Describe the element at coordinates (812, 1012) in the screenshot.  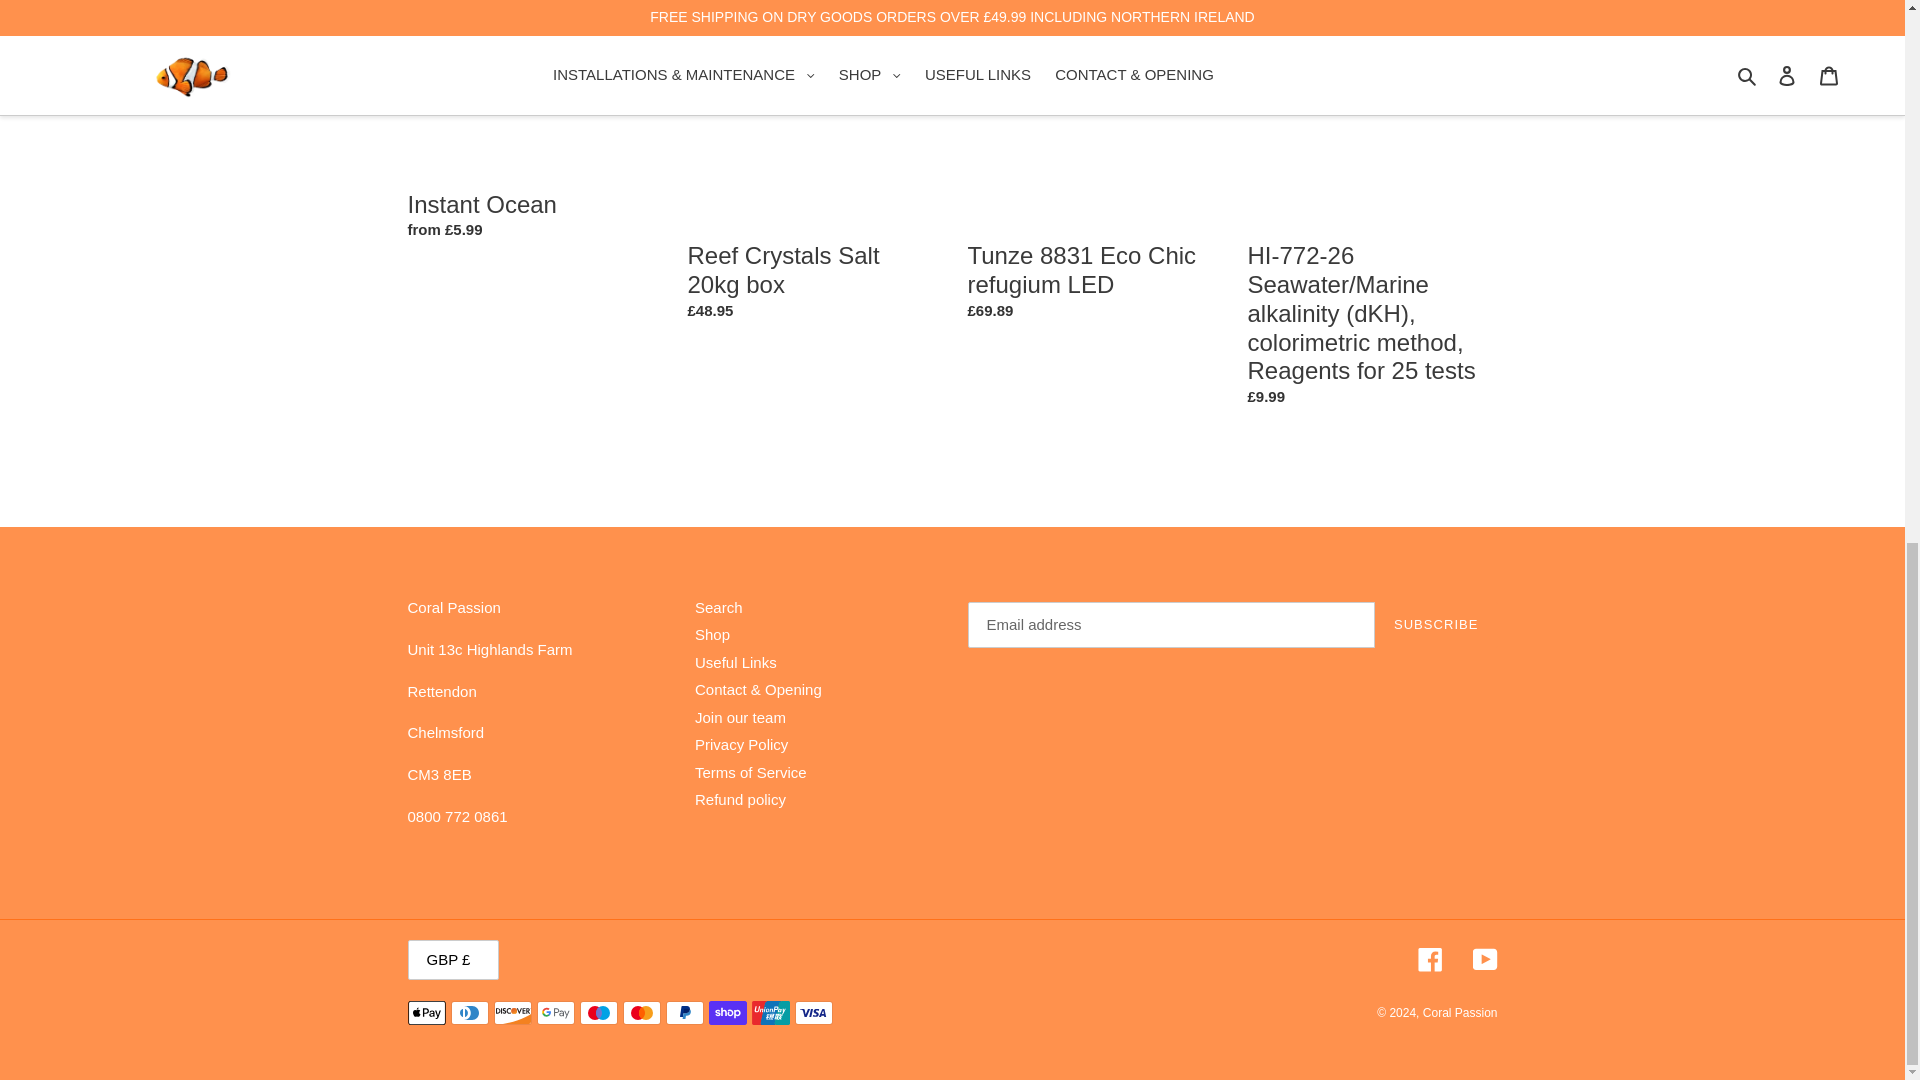
I see `Visa` at that location.